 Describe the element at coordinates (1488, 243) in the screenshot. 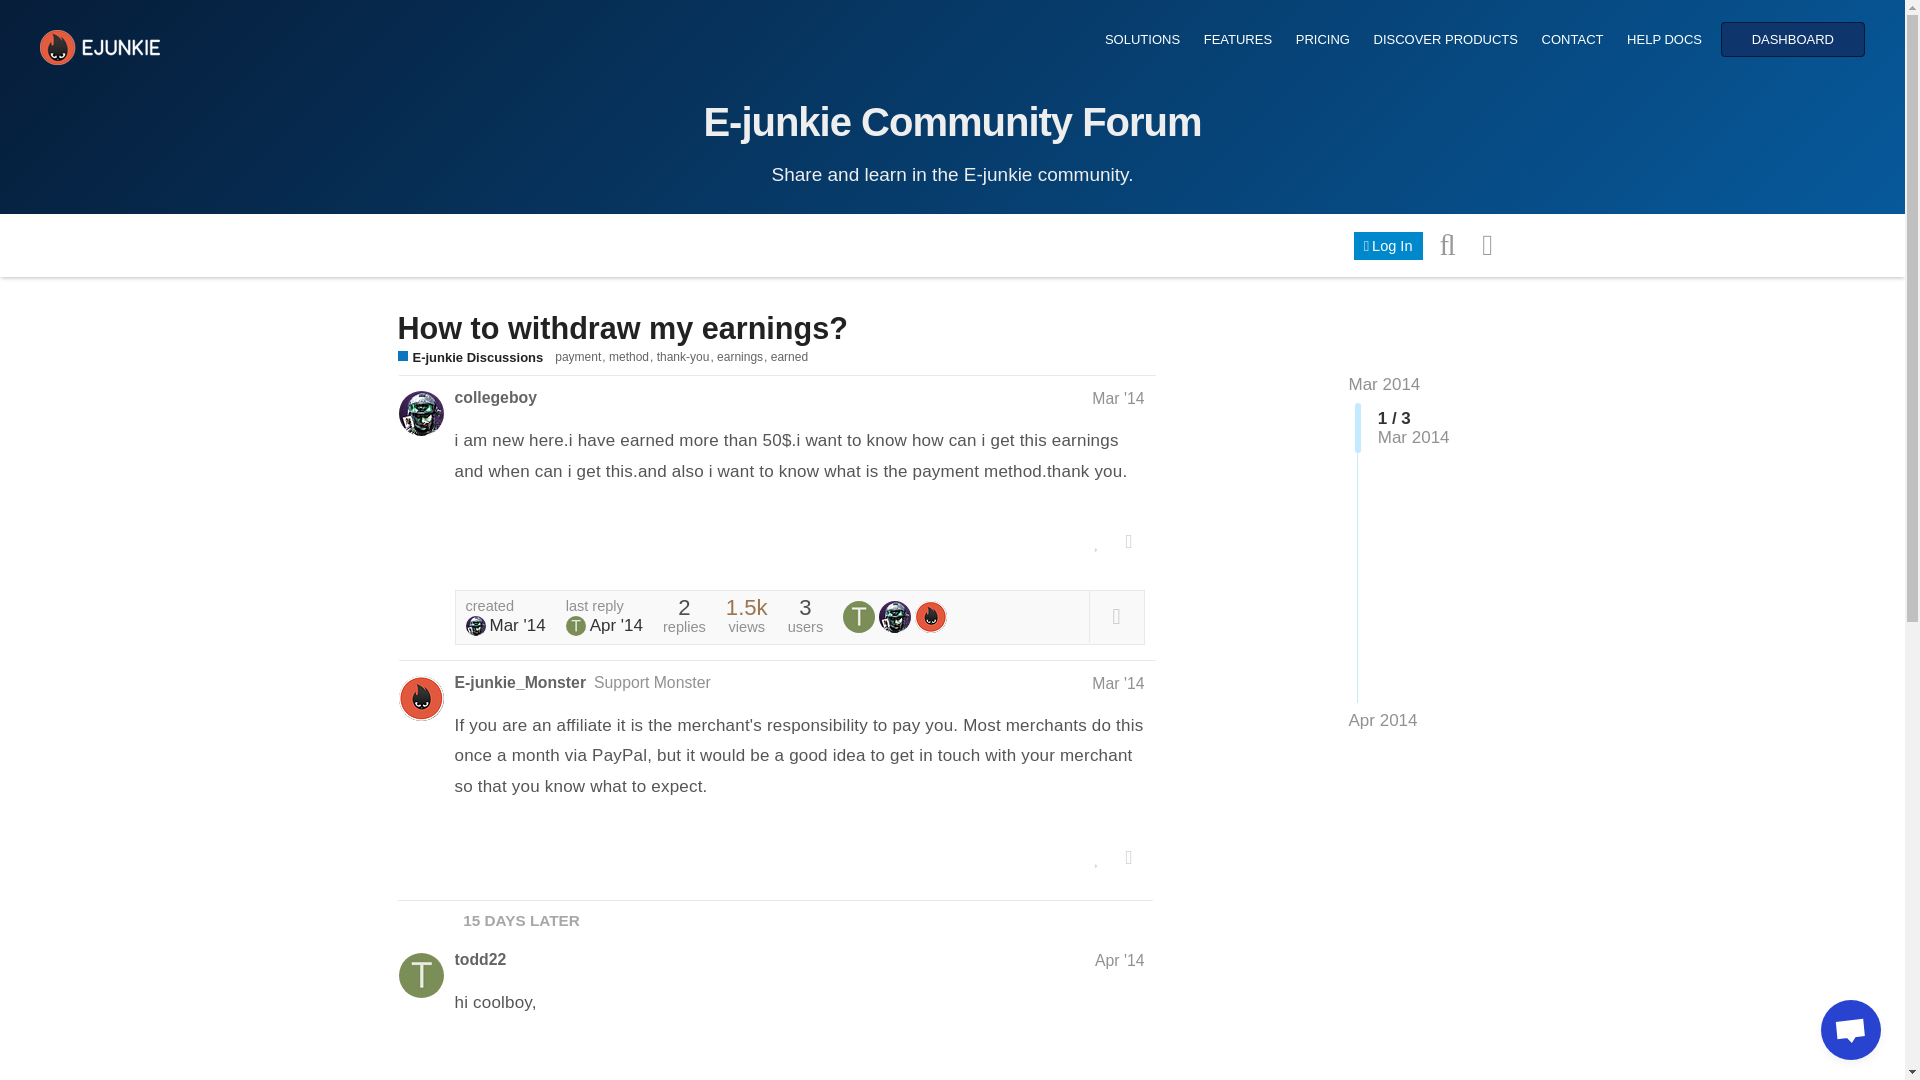

I see `go to another topic list or category` at that location.